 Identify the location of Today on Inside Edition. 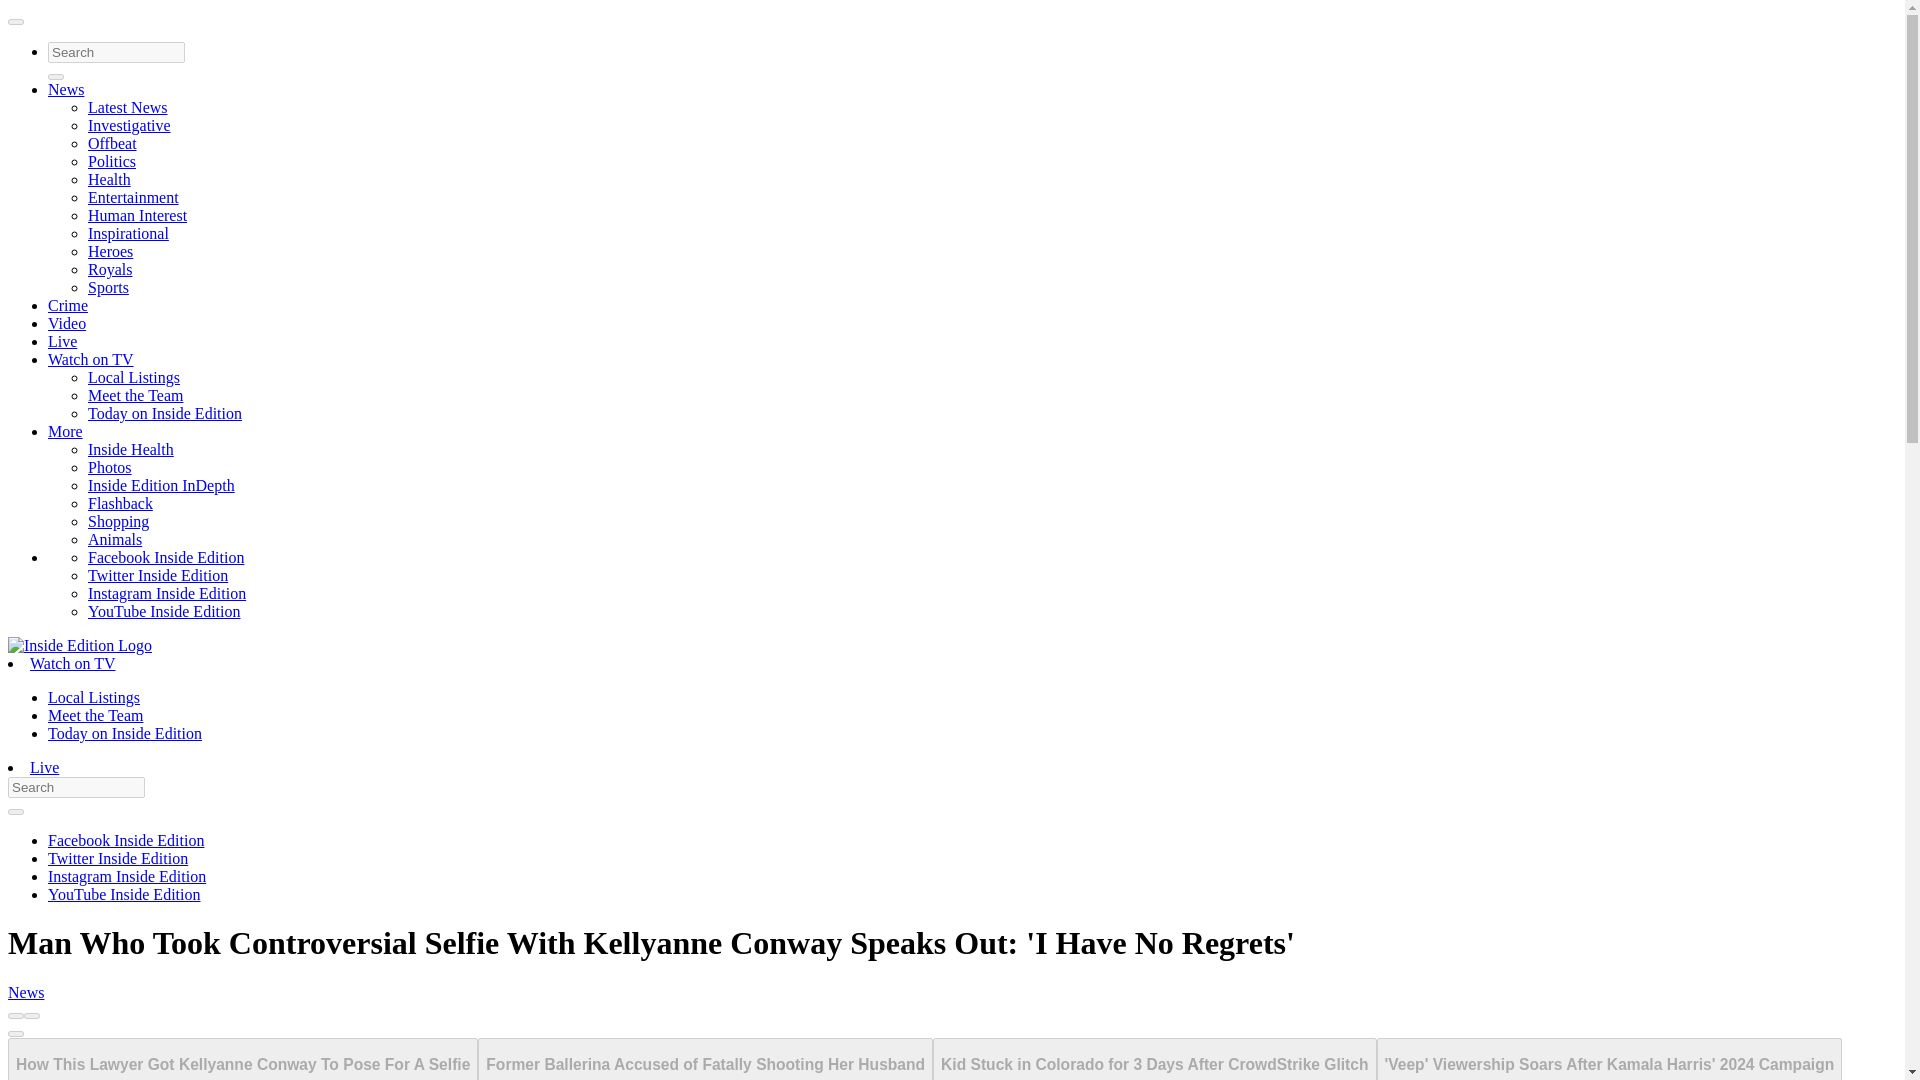
(124, 732).